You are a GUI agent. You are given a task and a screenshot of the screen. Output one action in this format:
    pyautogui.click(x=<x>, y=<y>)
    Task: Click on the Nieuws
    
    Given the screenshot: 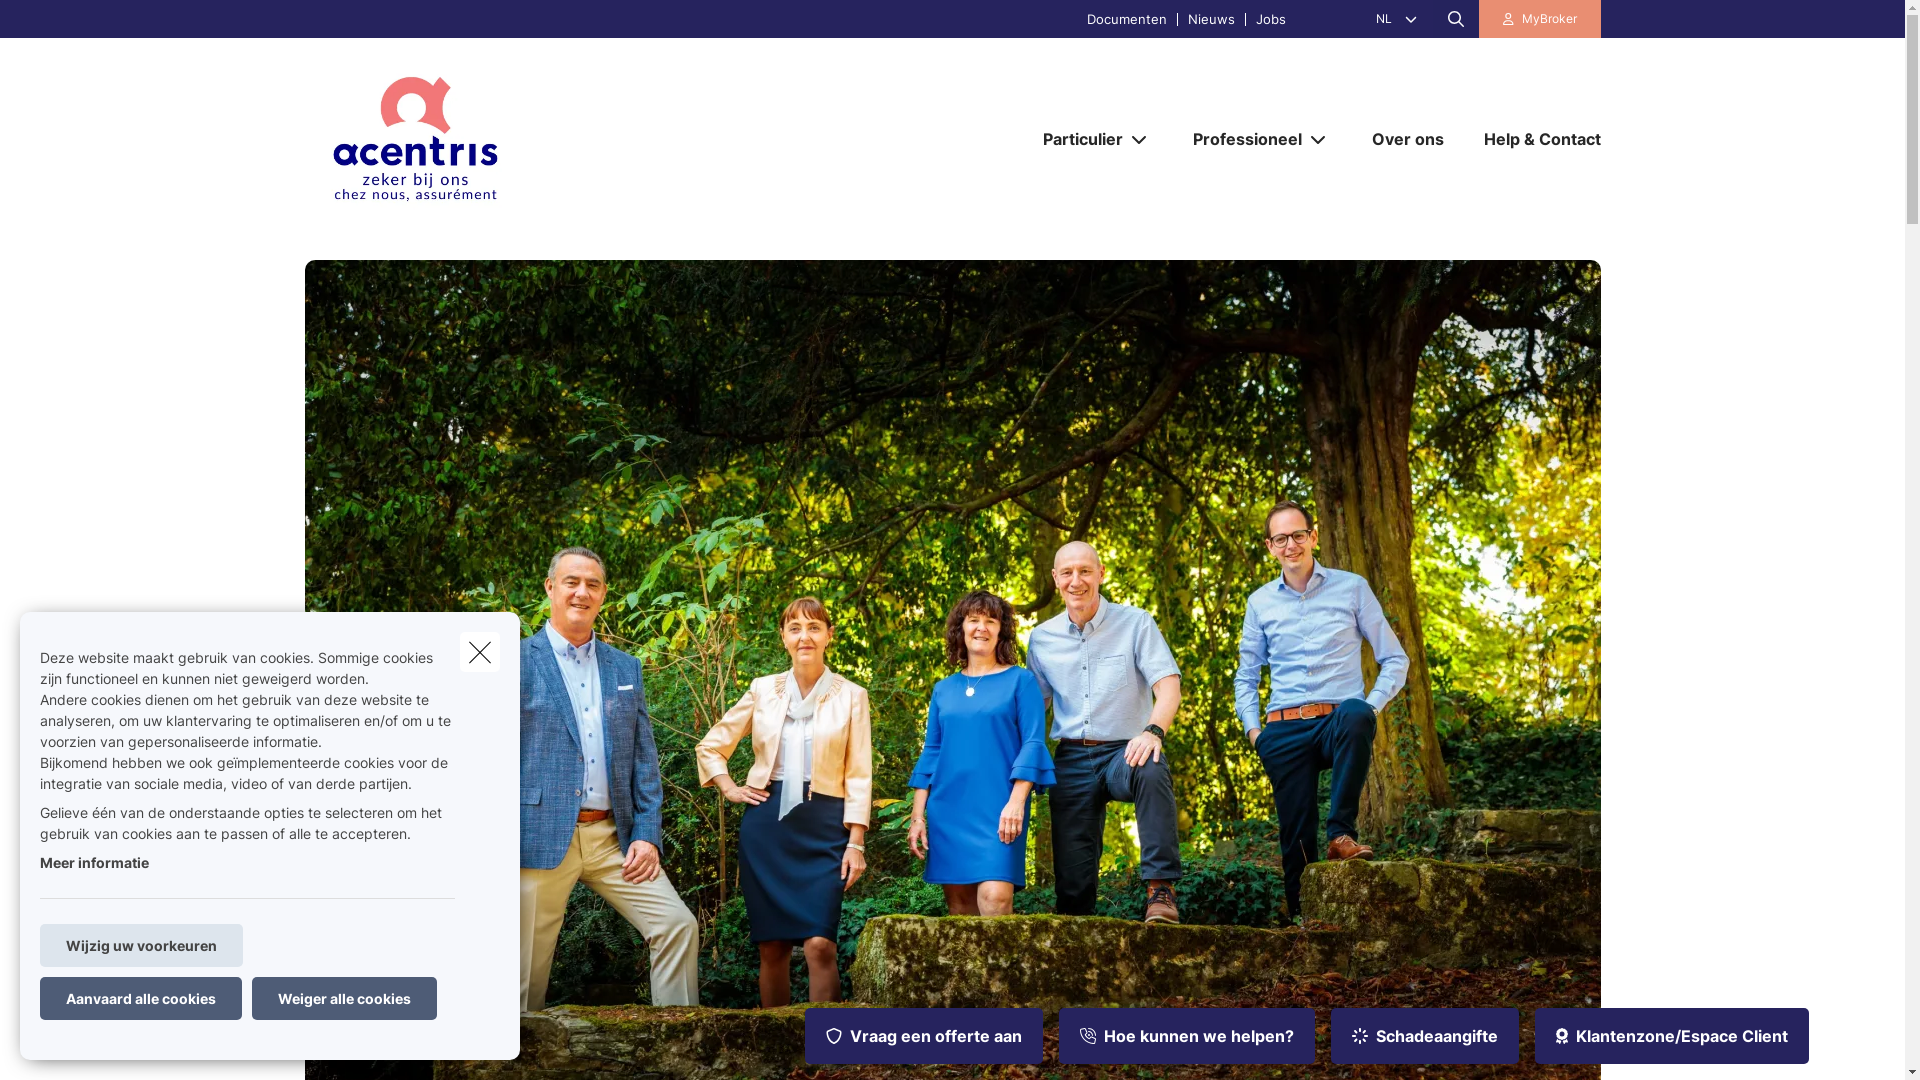 What is the action you would take?
    pyautogui.click(x=1211, y=18)
    